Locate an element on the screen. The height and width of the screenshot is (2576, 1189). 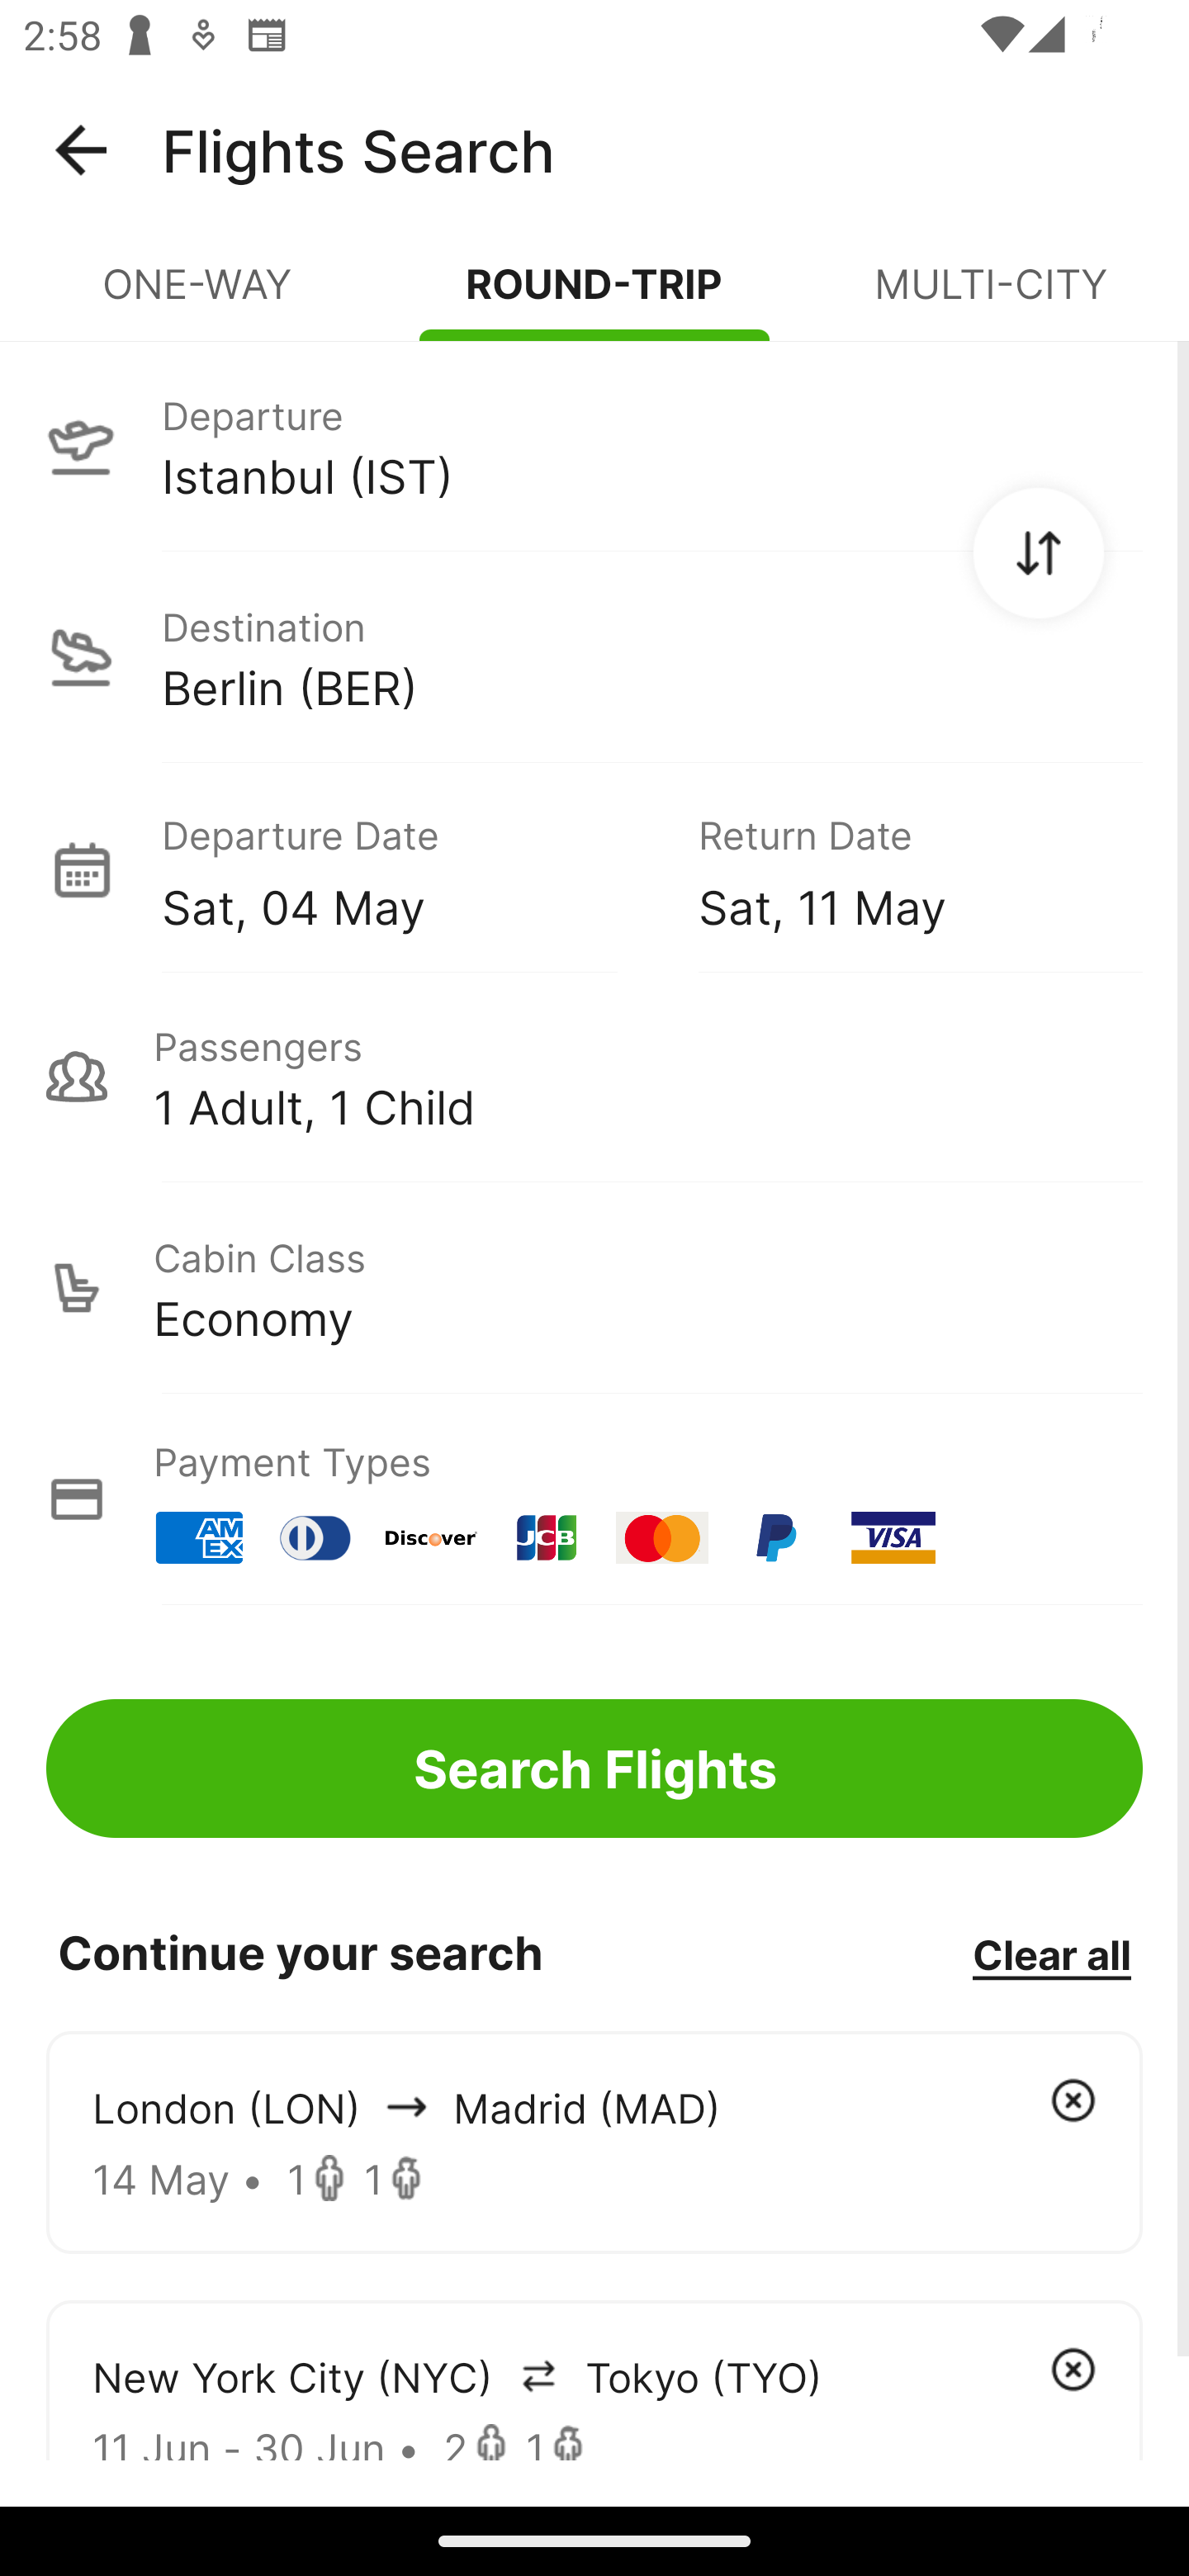
ROUND-TRIP is located at coordinates (594, 297).